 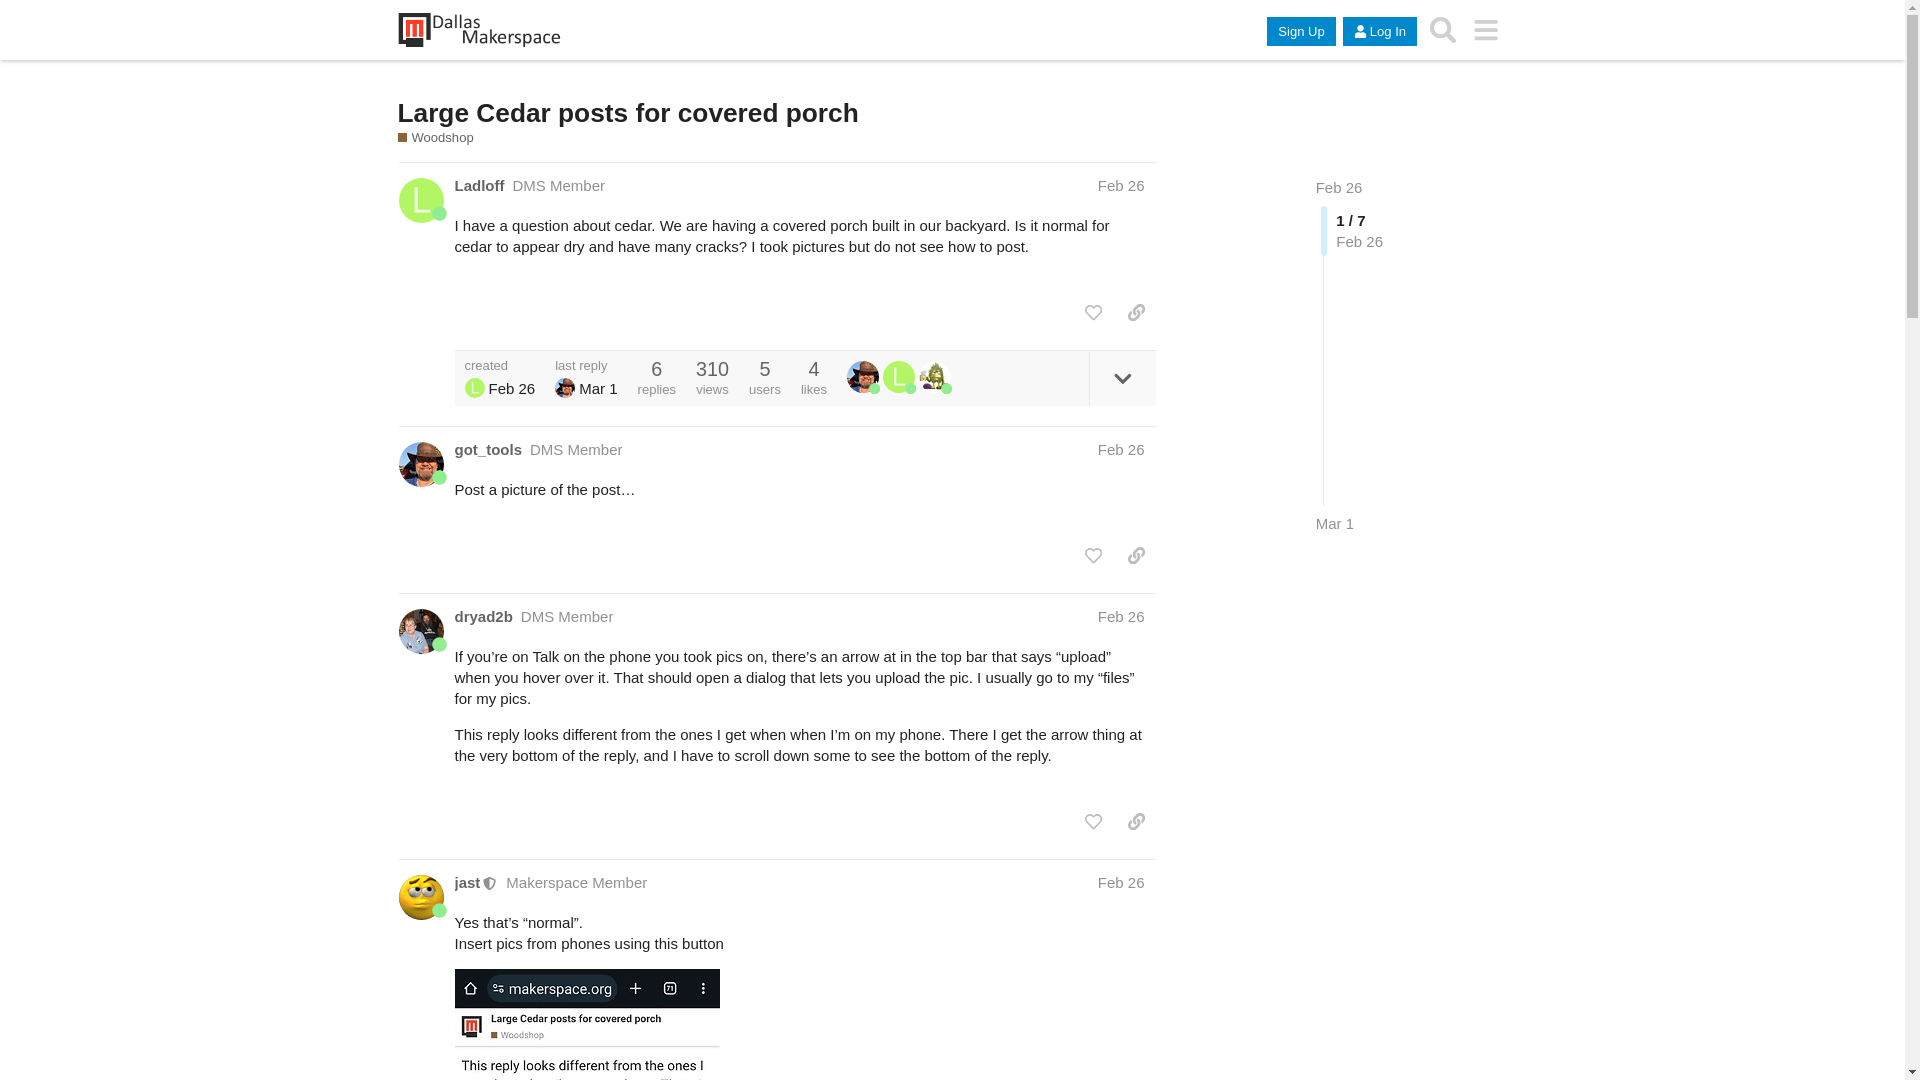 What do you see at coordinates (1093, 312) in the screenshot?
I see `like this post` at bounding box center [1093, 312].